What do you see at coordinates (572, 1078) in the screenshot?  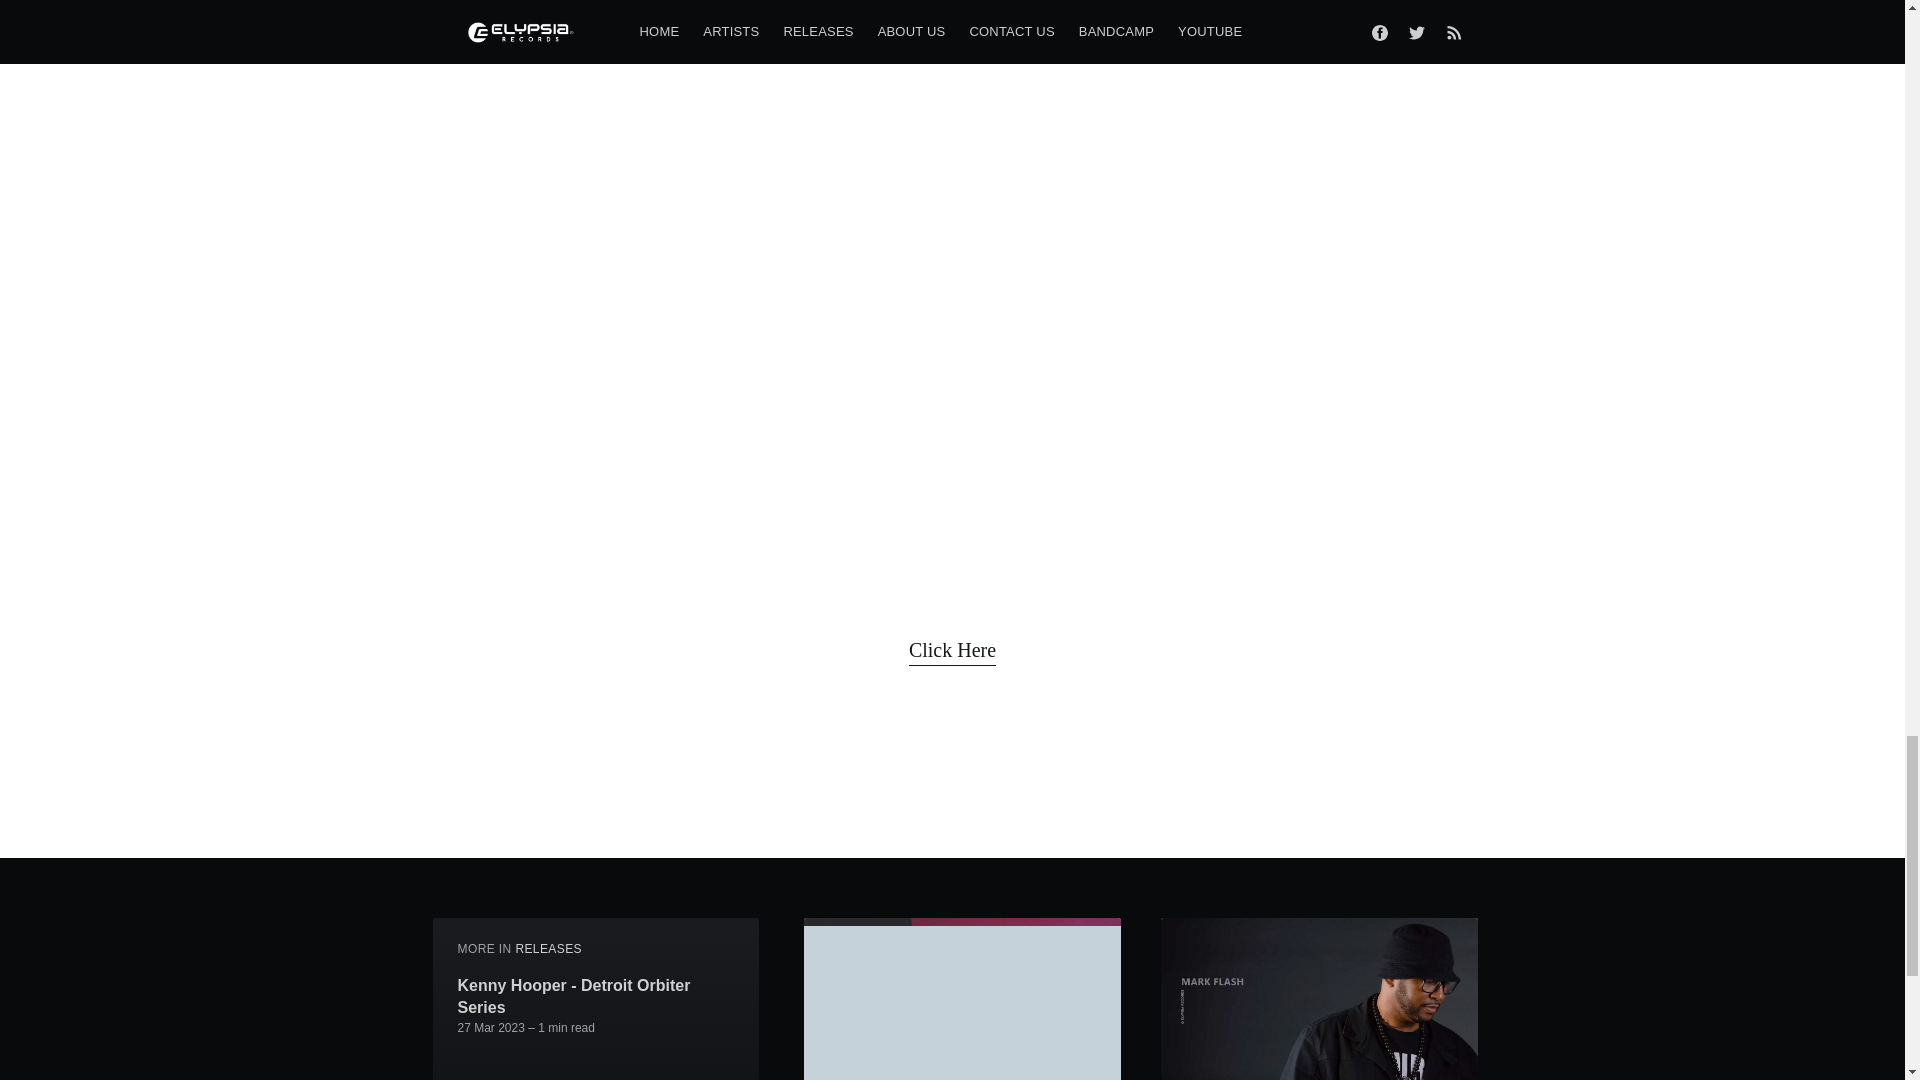 I see `Orlando Voorn - I Have You ep` at bounding box center [572, 1078].